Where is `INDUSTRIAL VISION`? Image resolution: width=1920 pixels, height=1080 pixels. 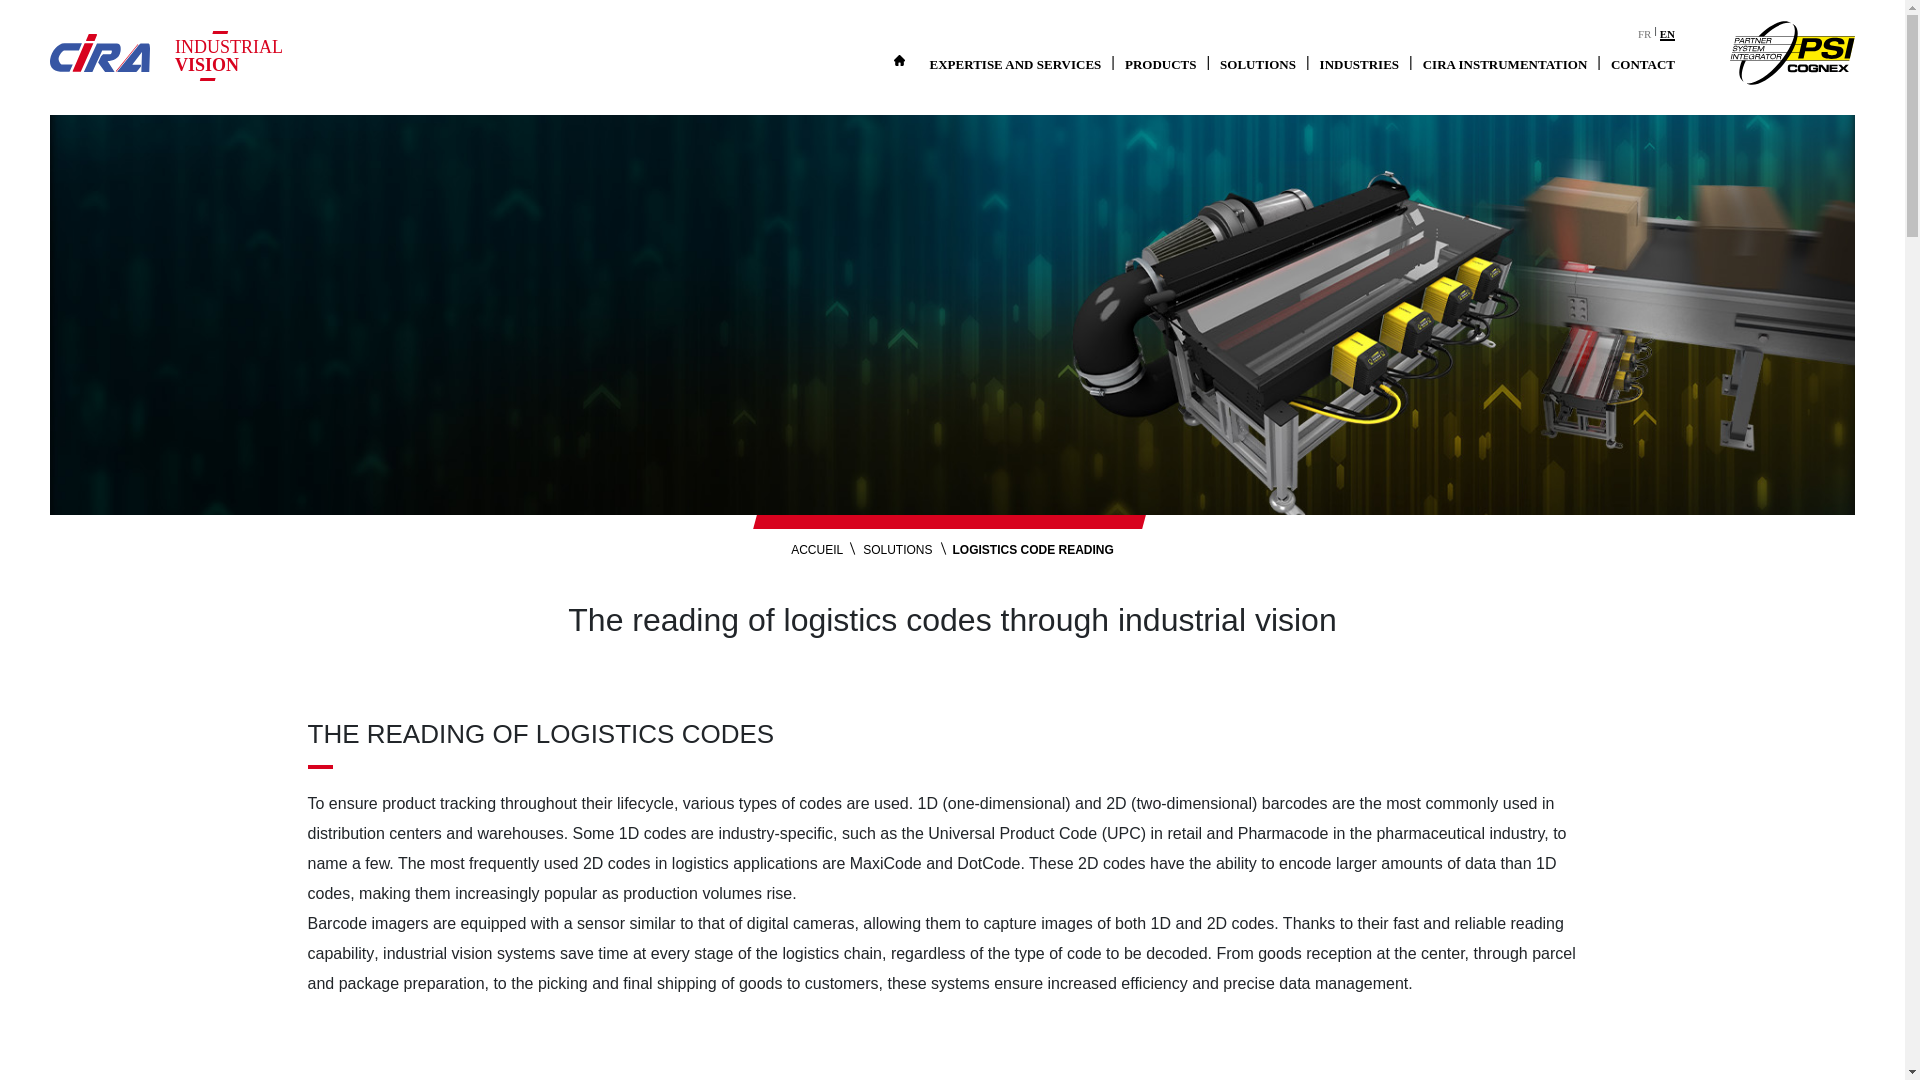 INDUSTRIAL VISION is located at coordinates (240, 55).